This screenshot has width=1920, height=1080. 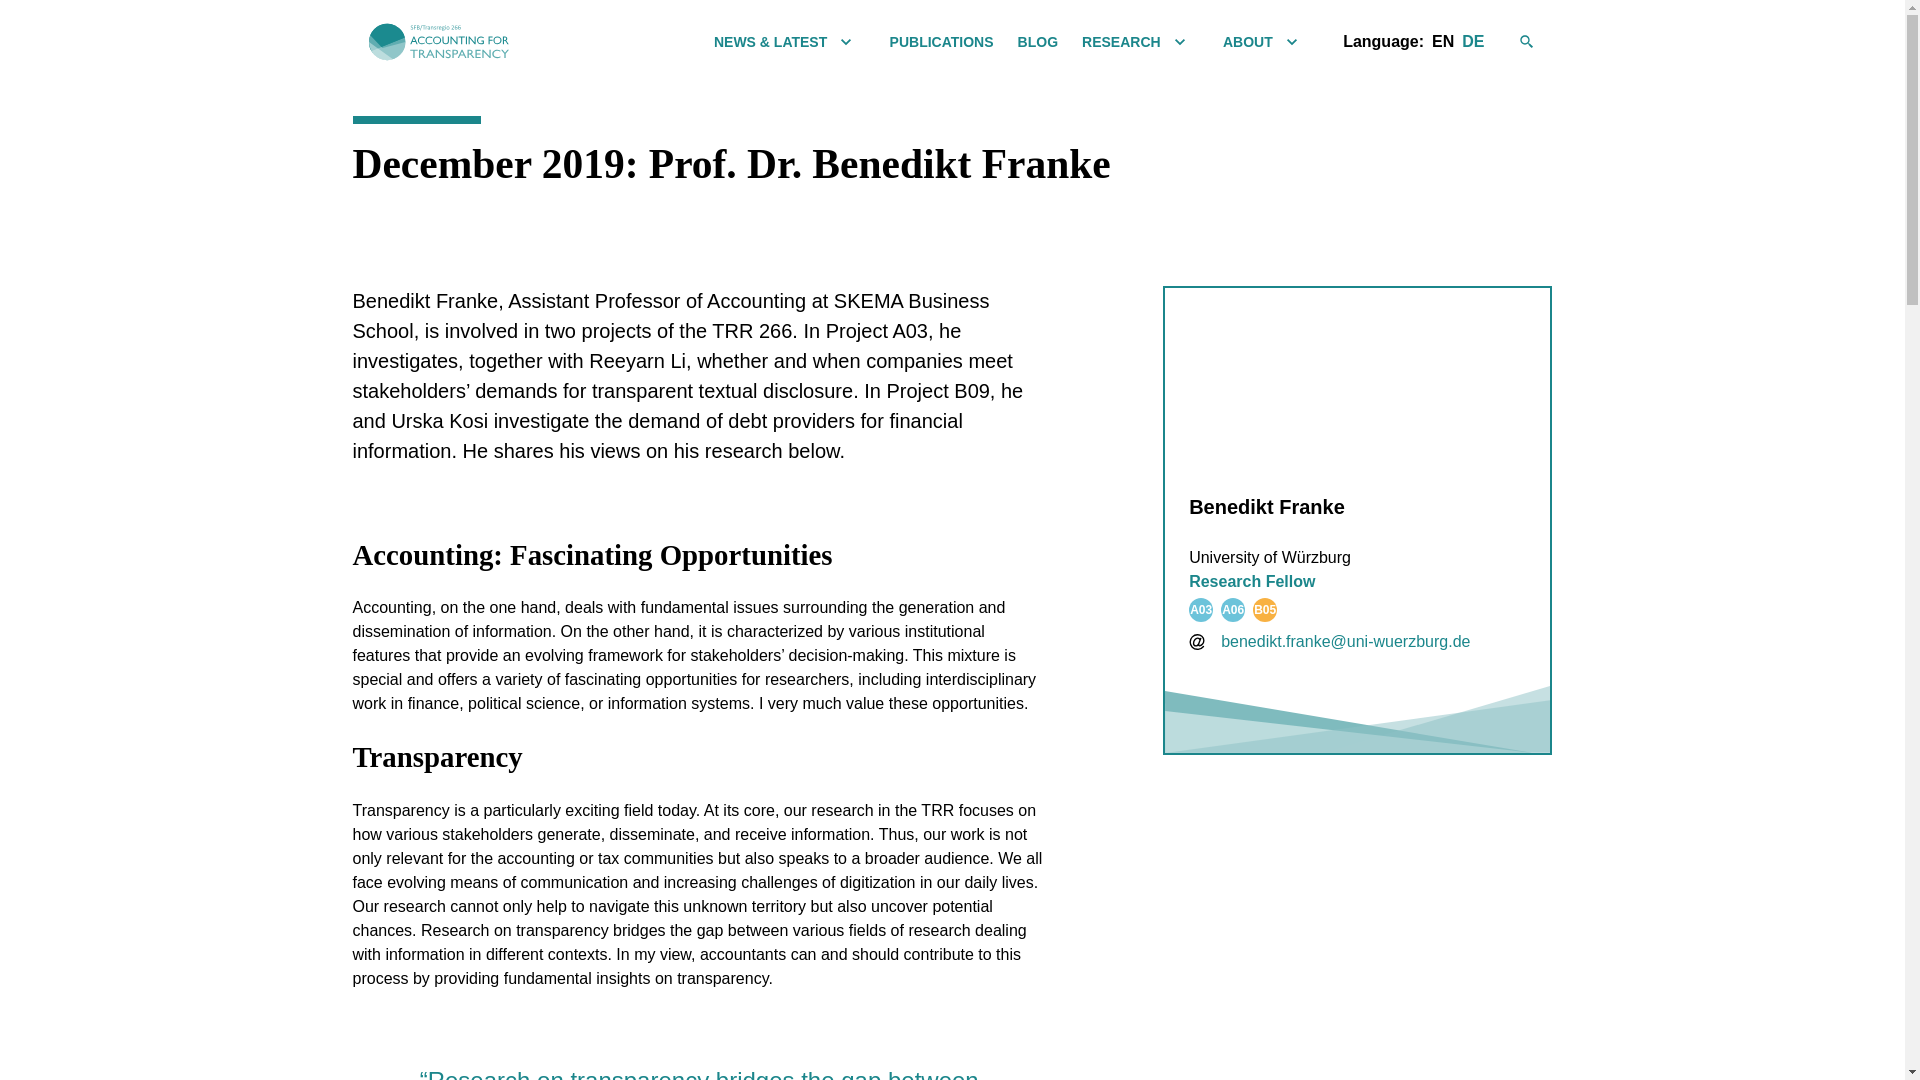 What do you see at coordinates (1472, 42) in the screenshot?
I see `Switch Language: Deutsch` at bounding box center [1472, 42].